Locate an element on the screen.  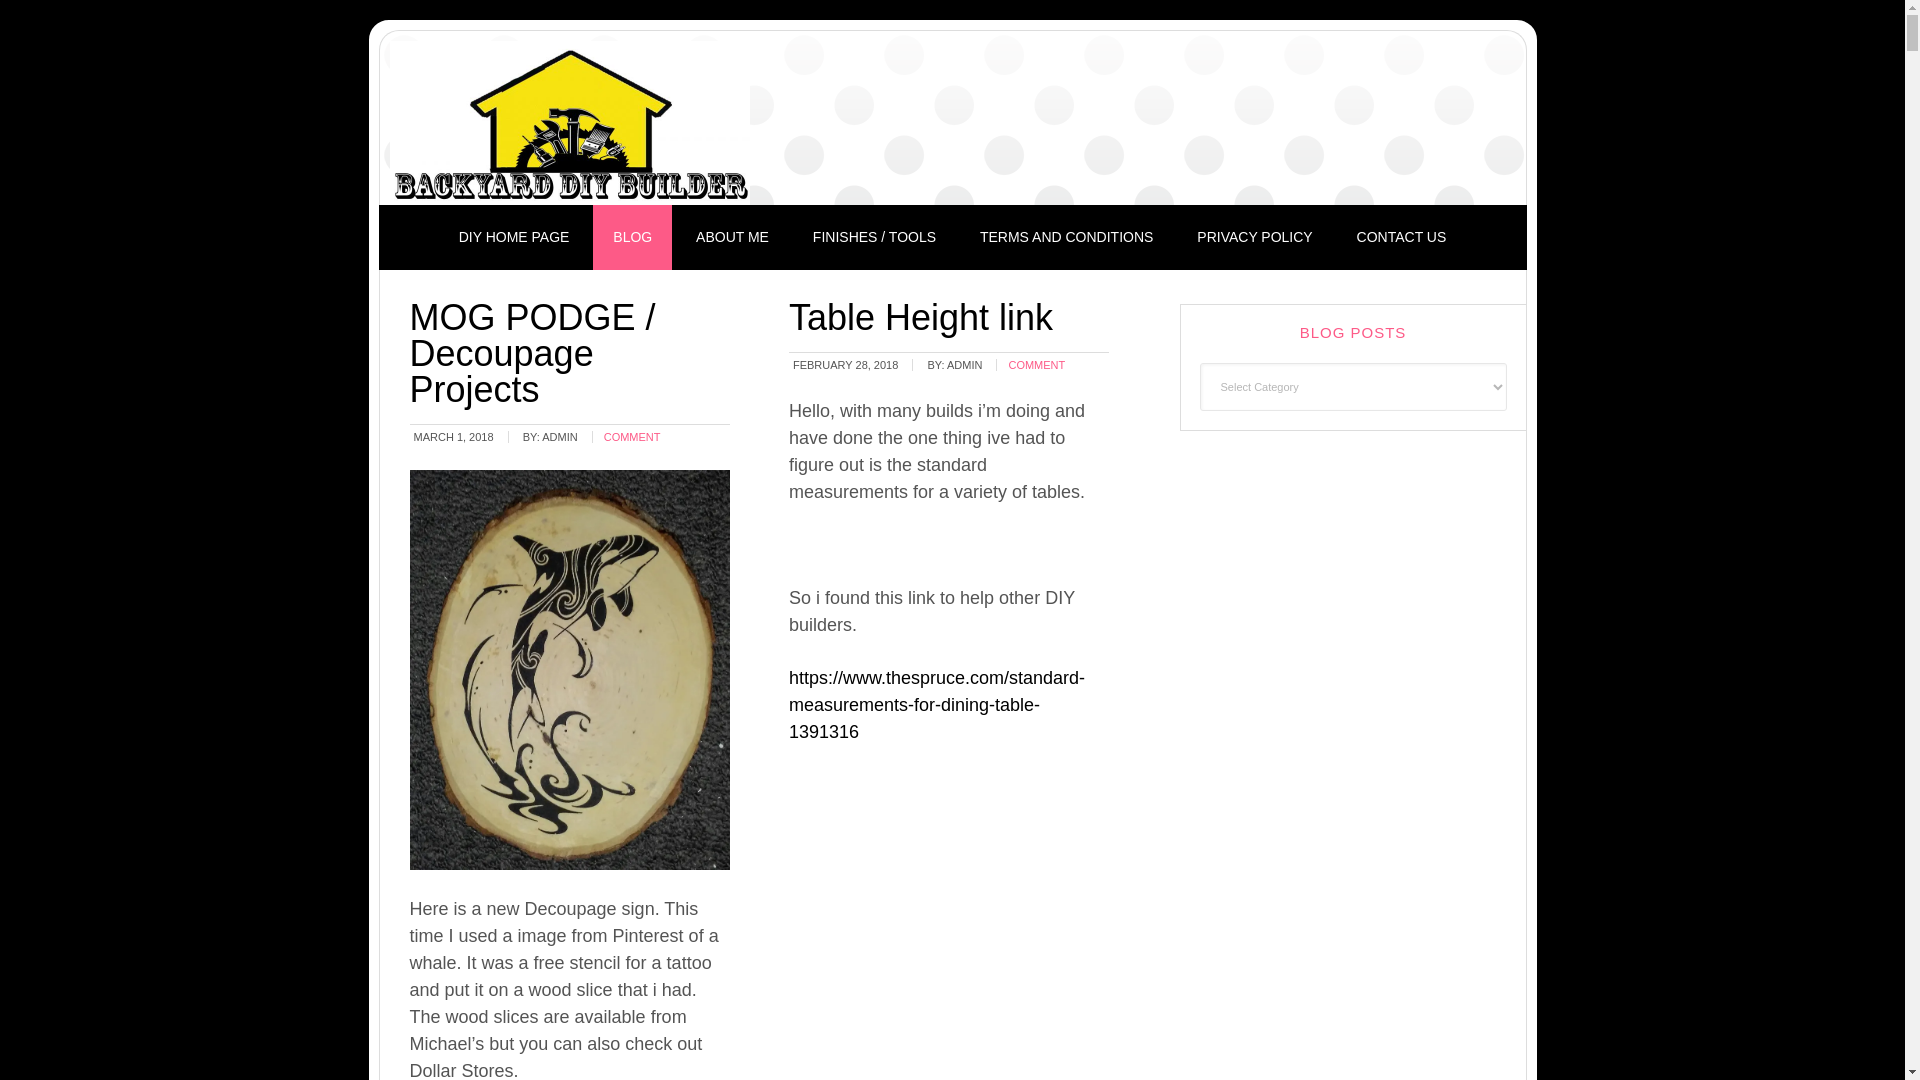
ABOUT ME is located at coordinates (732, 238).